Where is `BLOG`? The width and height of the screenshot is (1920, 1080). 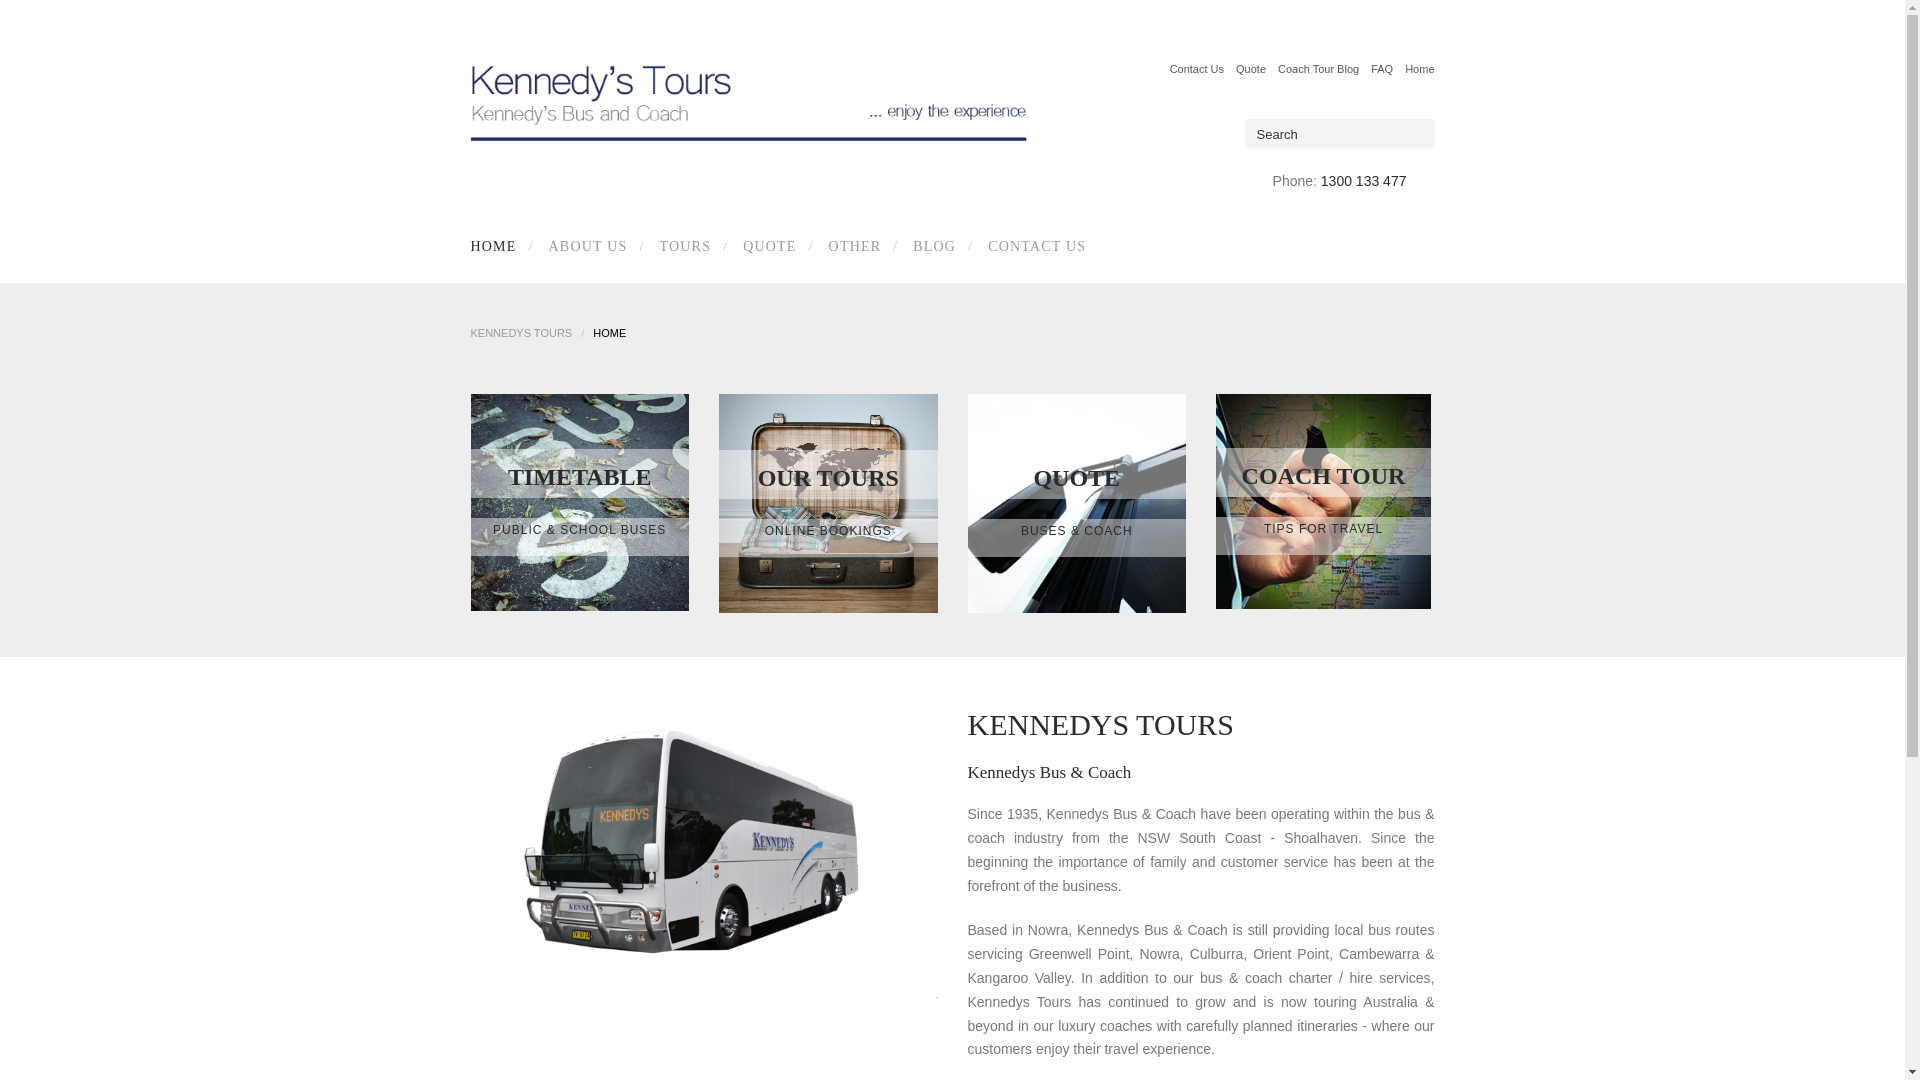 BLOG is located at coordinates (930, 247).